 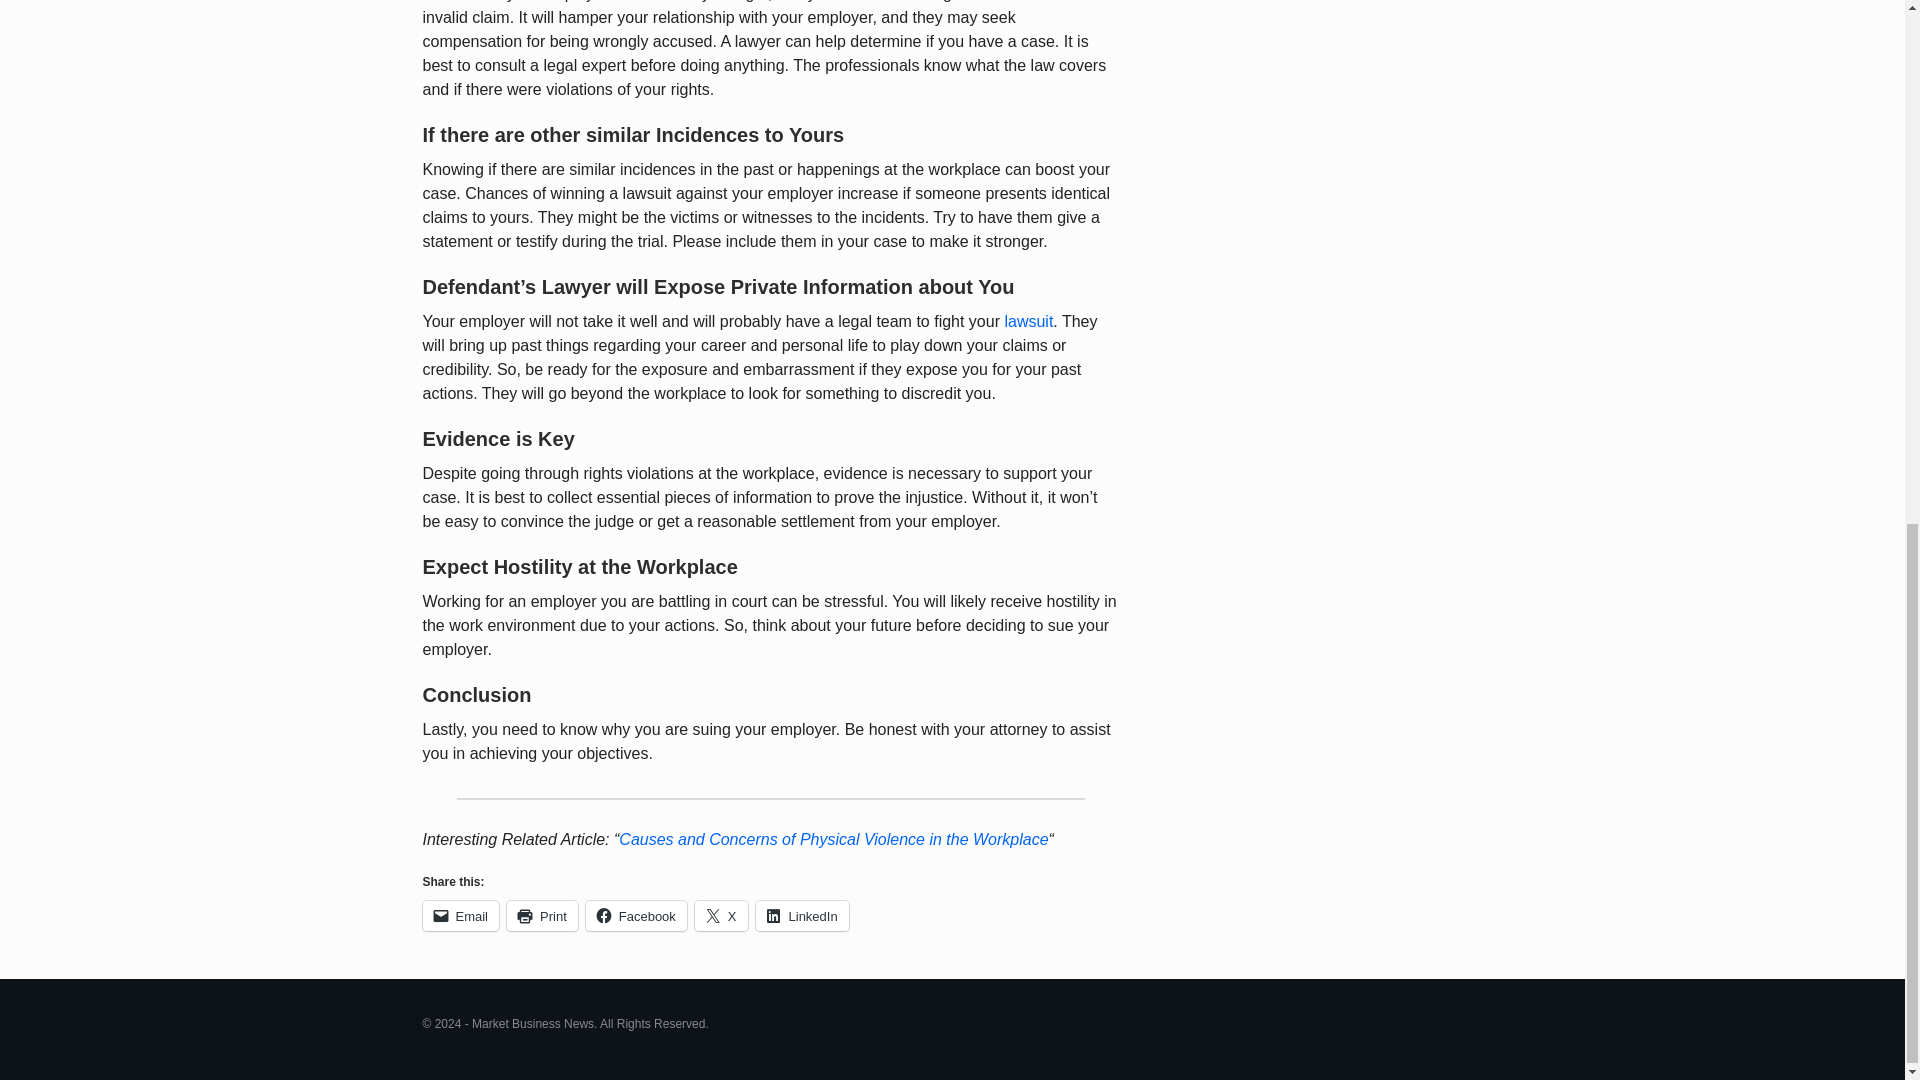 I want to click on LinkedIn, so click(x=802, y=915).